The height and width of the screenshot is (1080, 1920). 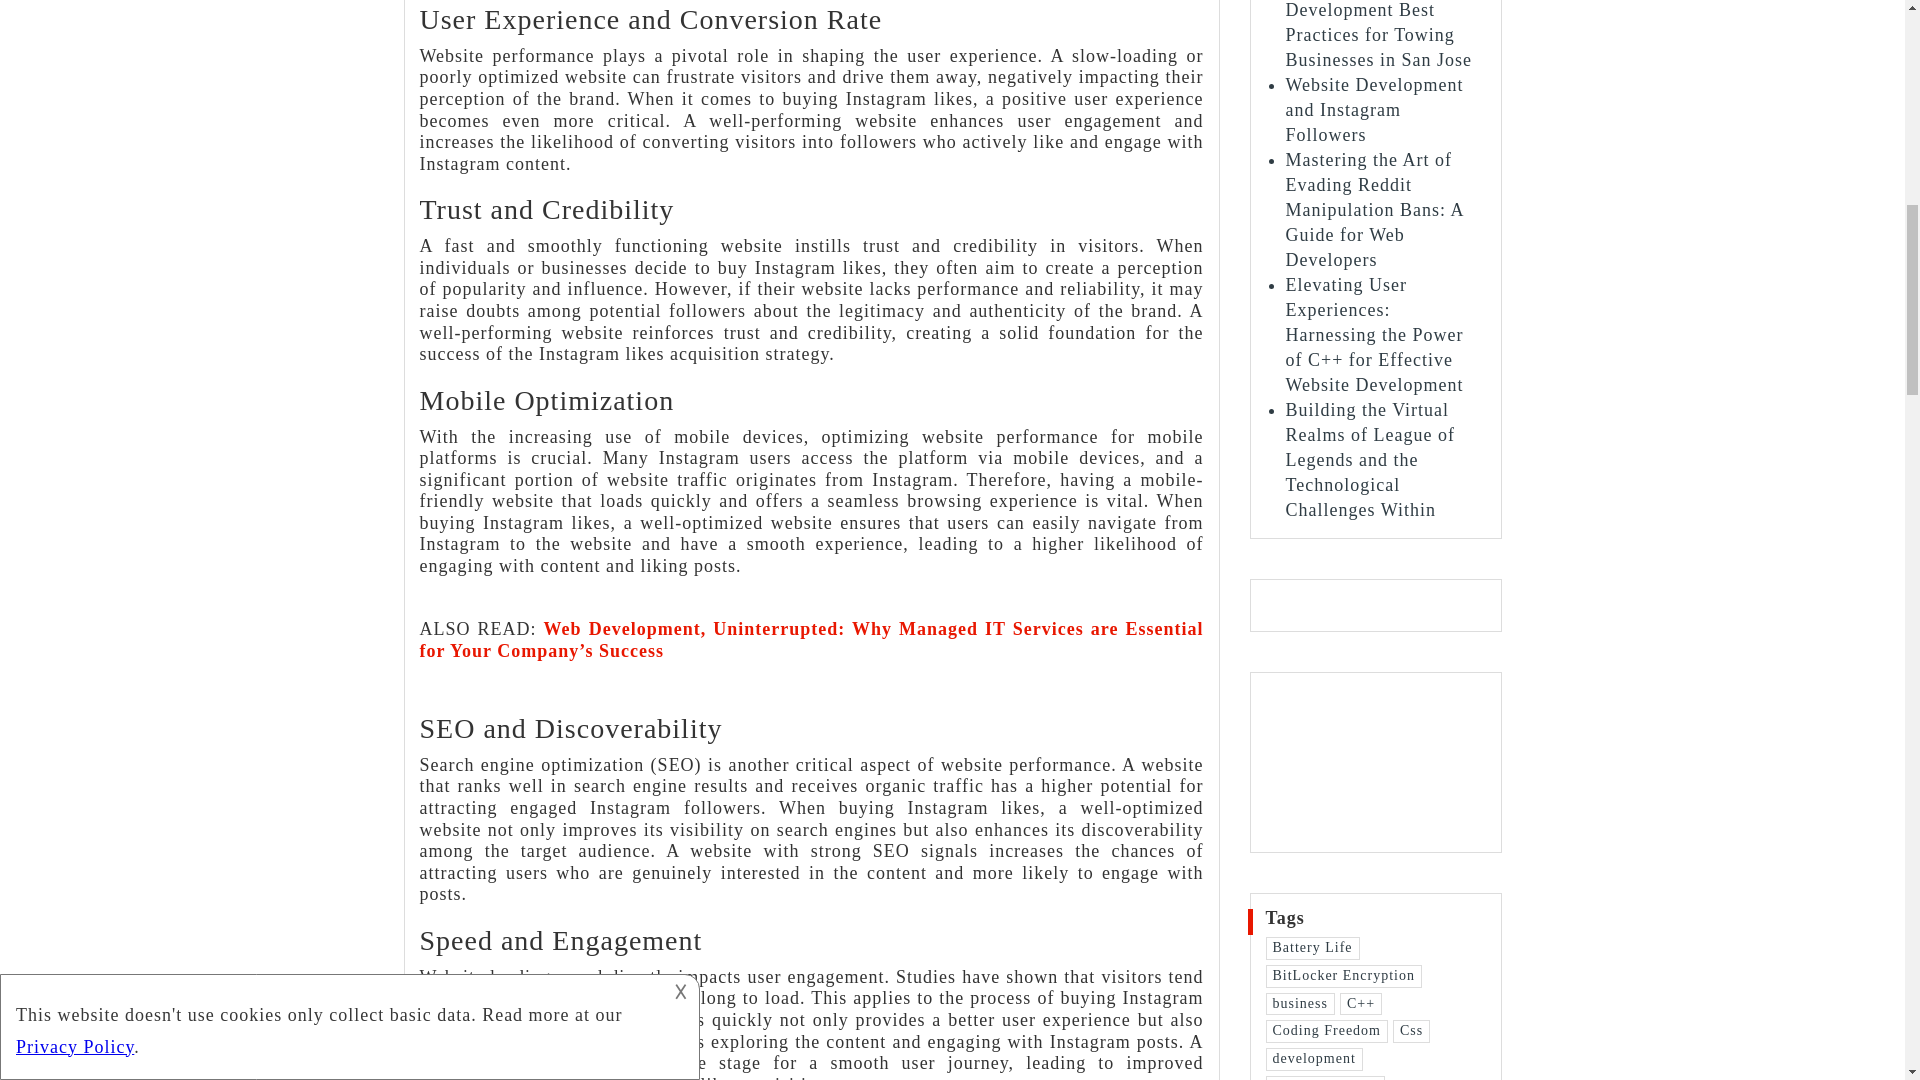 I want to click on development, so click(x=1314, y=1059).